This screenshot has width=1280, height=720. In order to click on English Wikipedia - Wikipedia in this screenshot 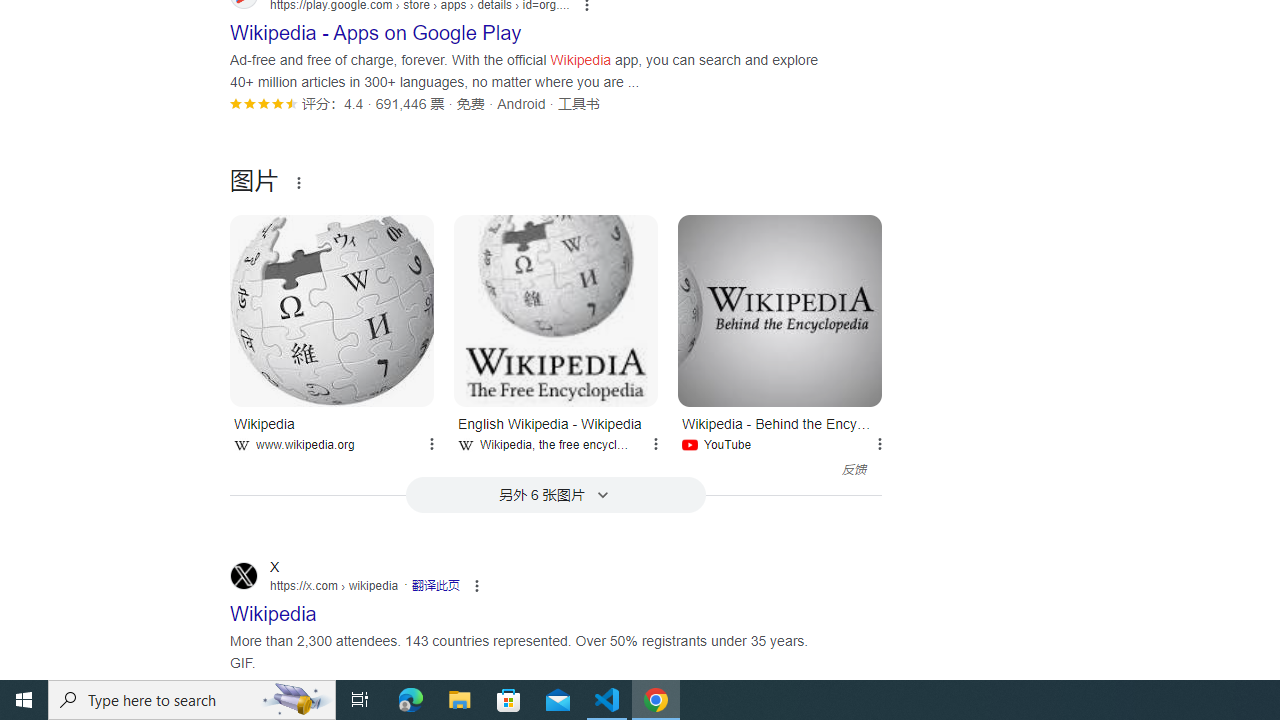, I will do `click(556, 310)`.